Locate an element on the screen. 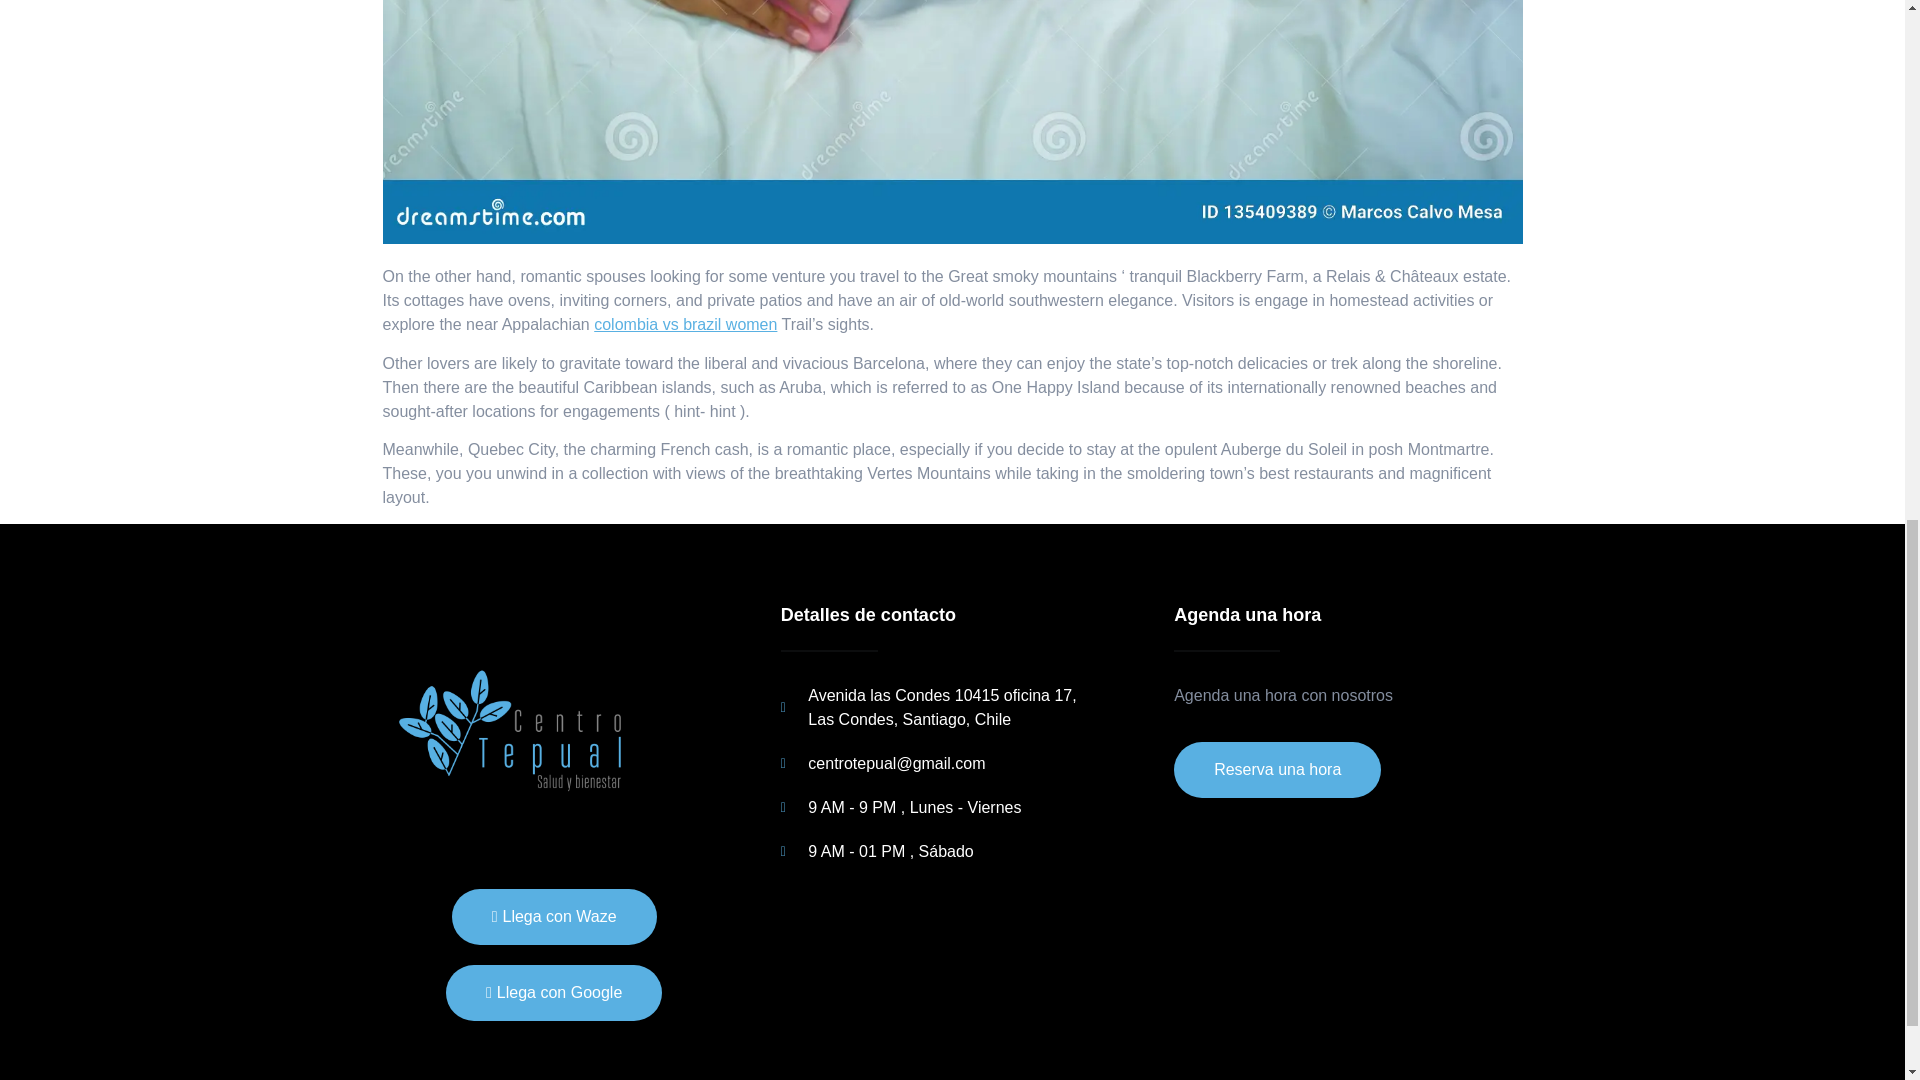 The width and height of the screenshot is (1920, 1080). Llega con Google is located at coordinates (554, 992).